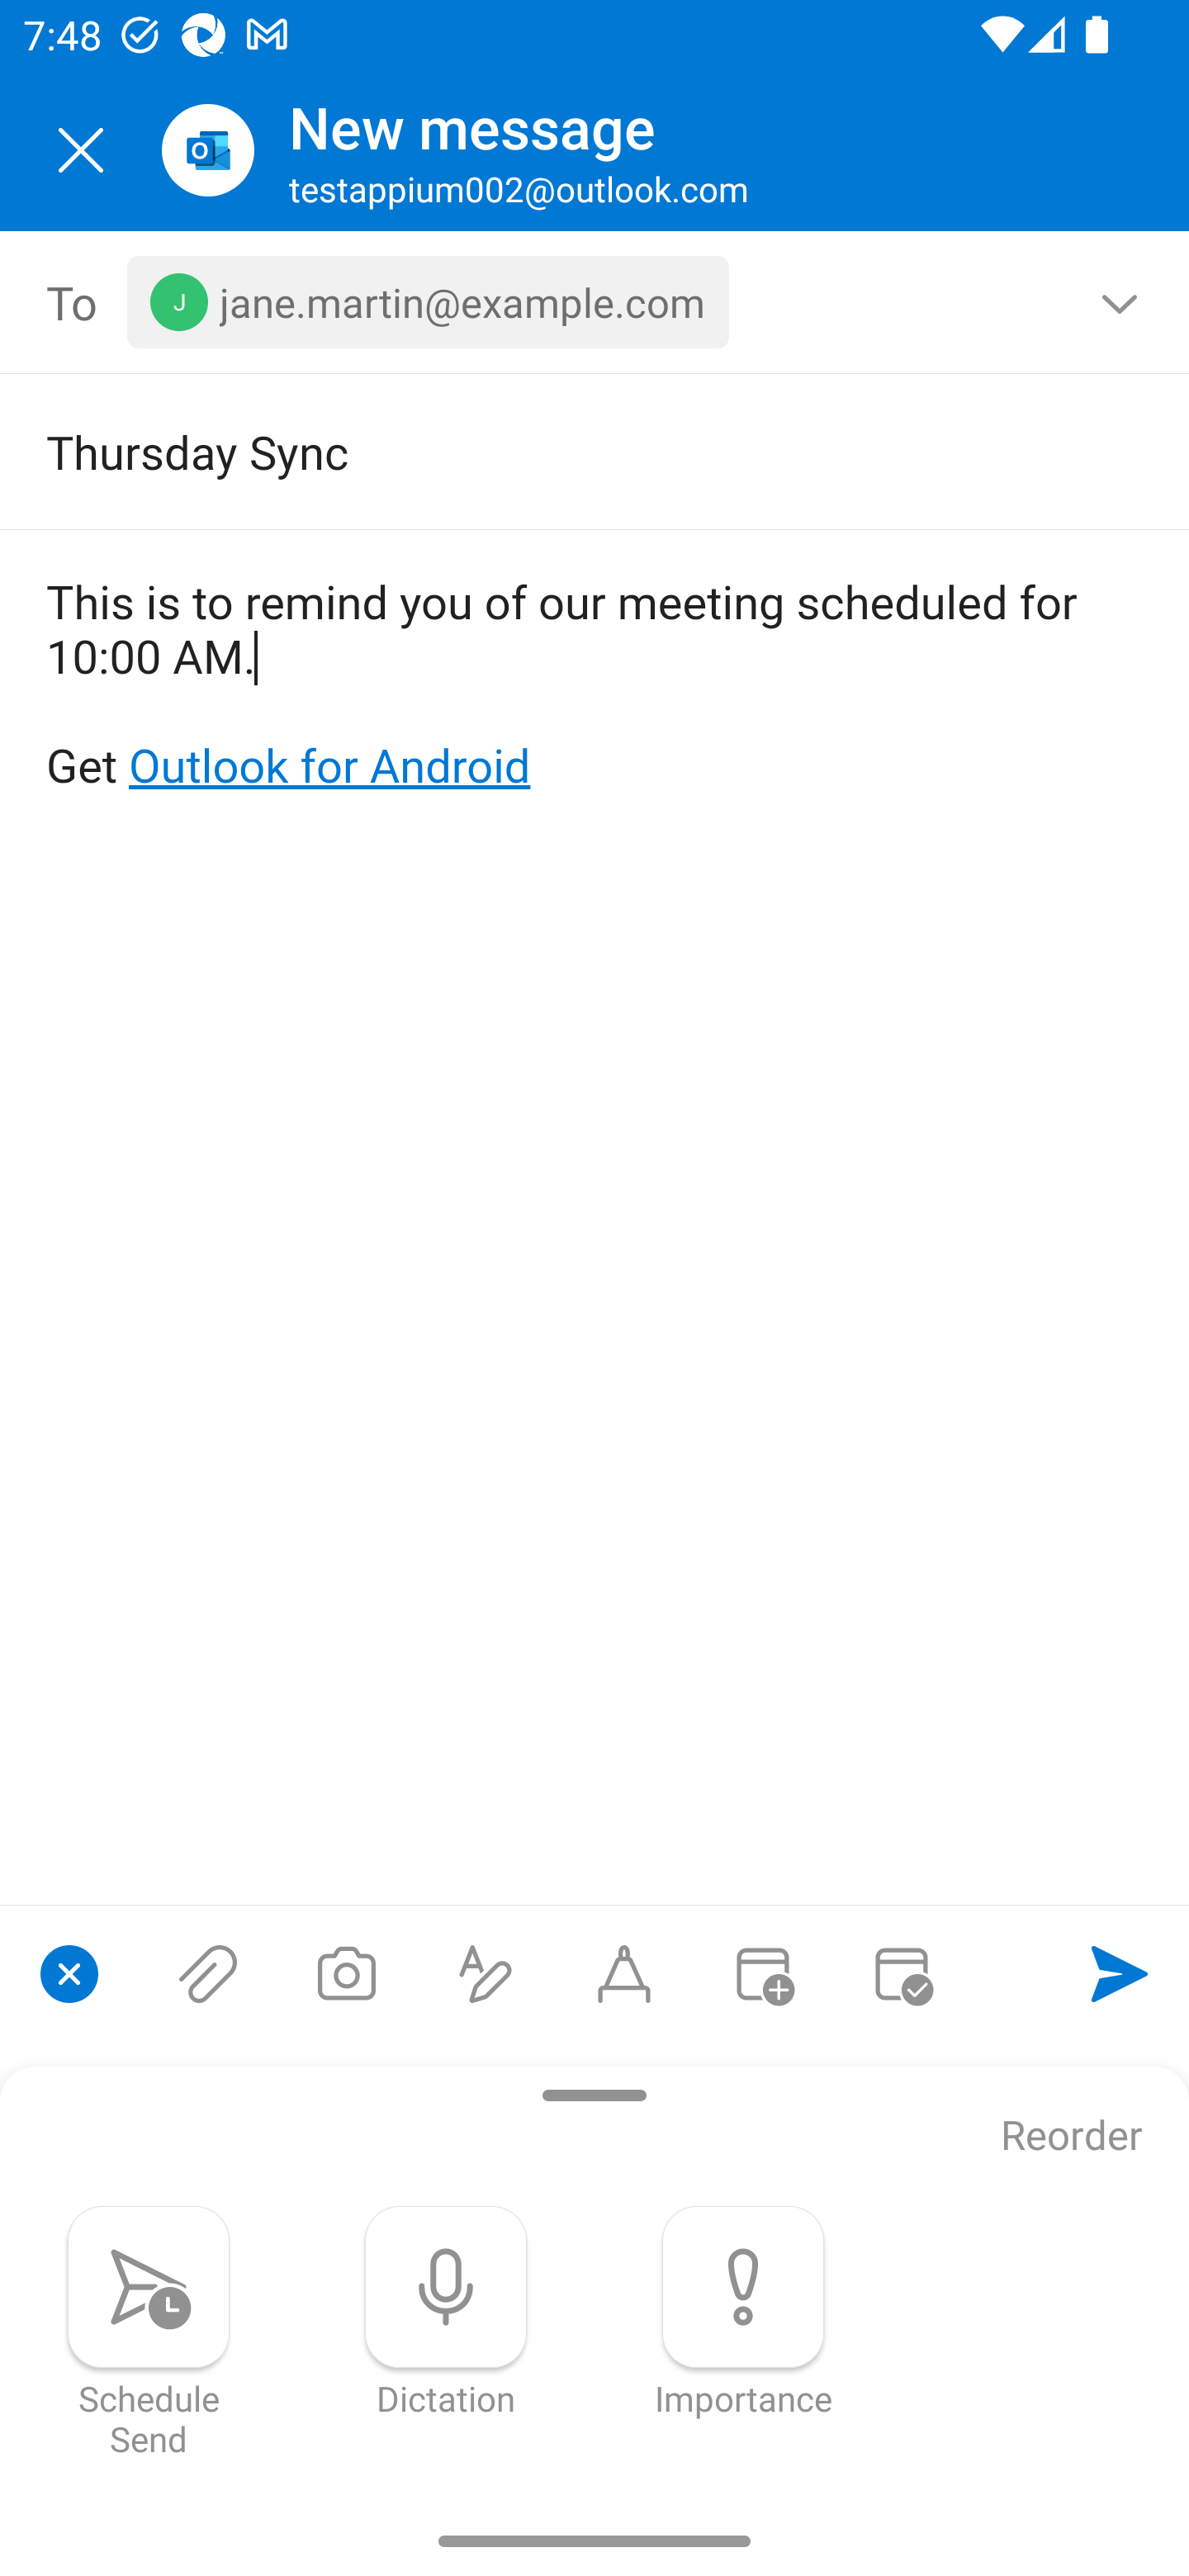 The width and height of the screenshot is (1189, 2576). Describe the element at coordinates (1120, 1973) in the screenshot. I see `Send` at that location.